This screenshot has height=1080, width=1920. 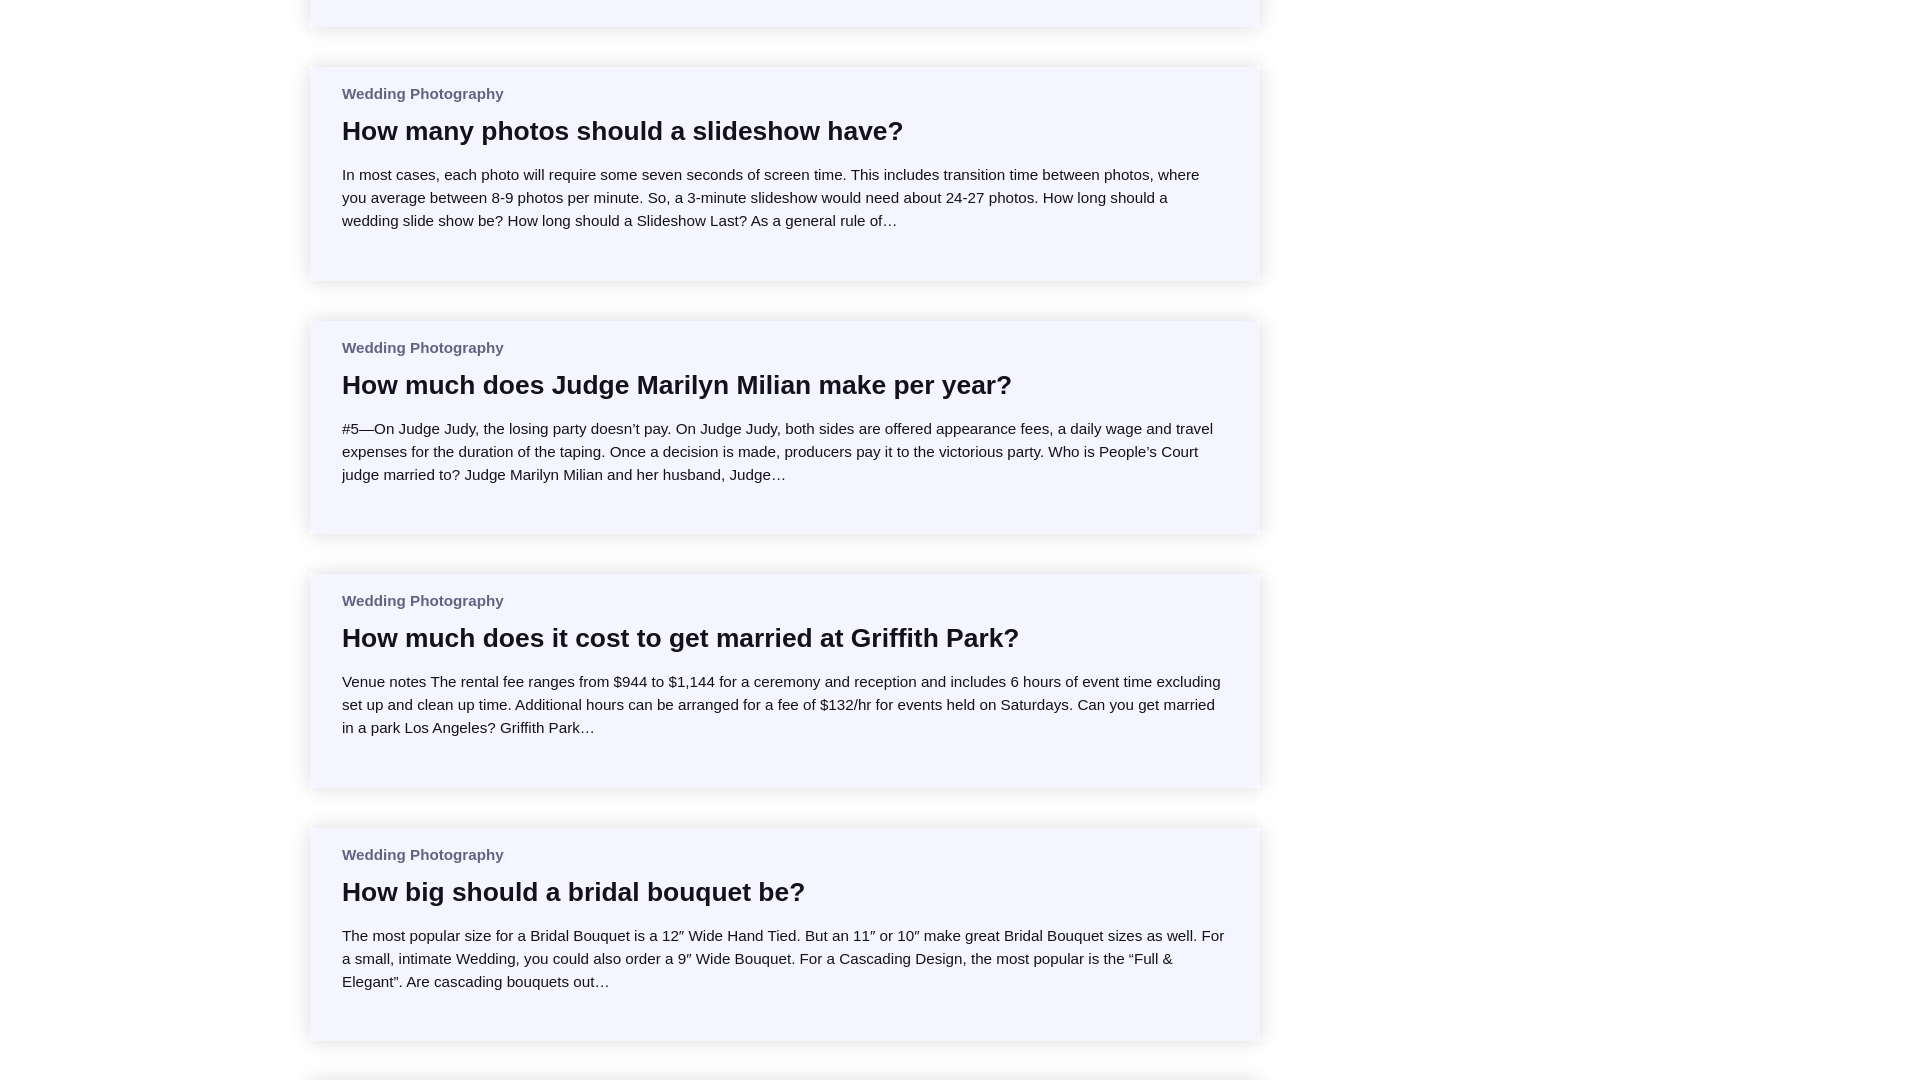 What do you see at coordinates (422, 854) in the screenshot?
I see `Wedding Photography` at bounding box center [422, 854].